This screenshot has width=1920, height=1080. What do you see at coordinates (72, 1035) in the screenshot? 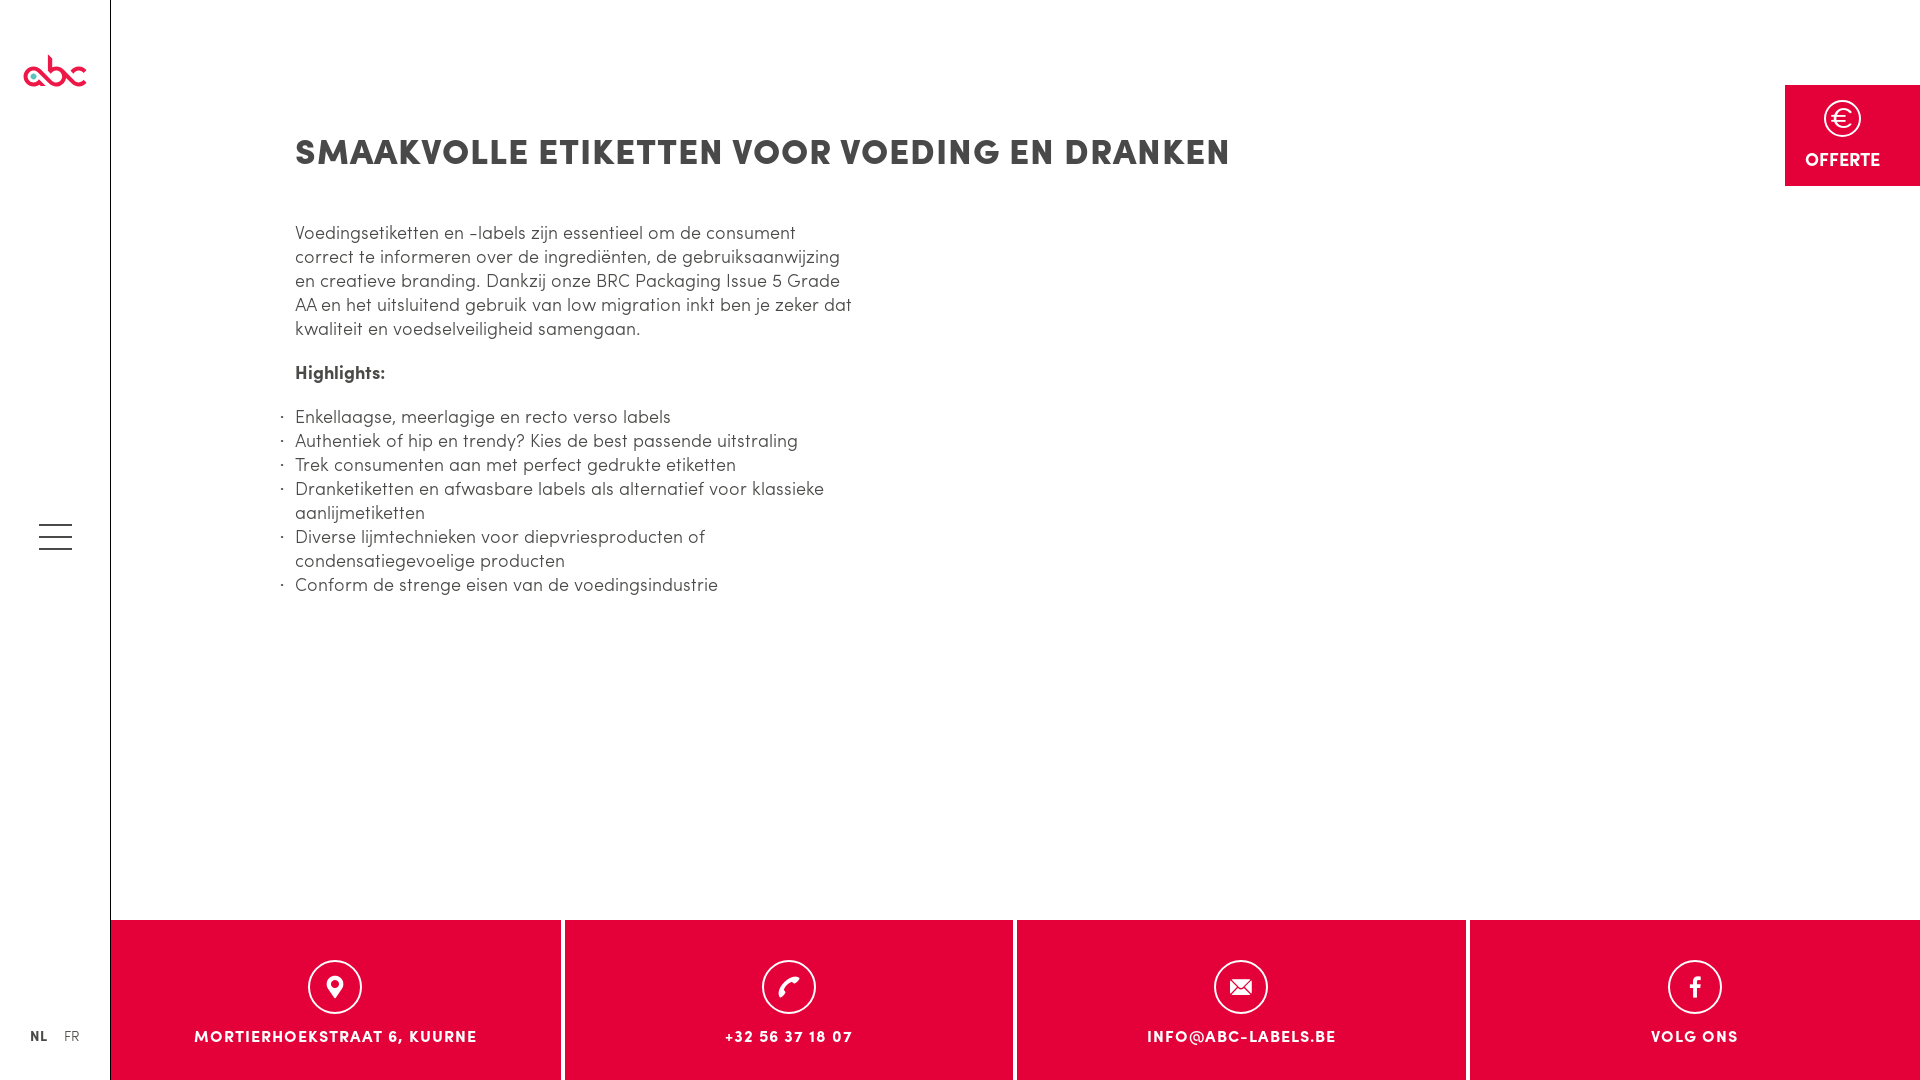
I see `FR` at bounding box center [72, 1035].